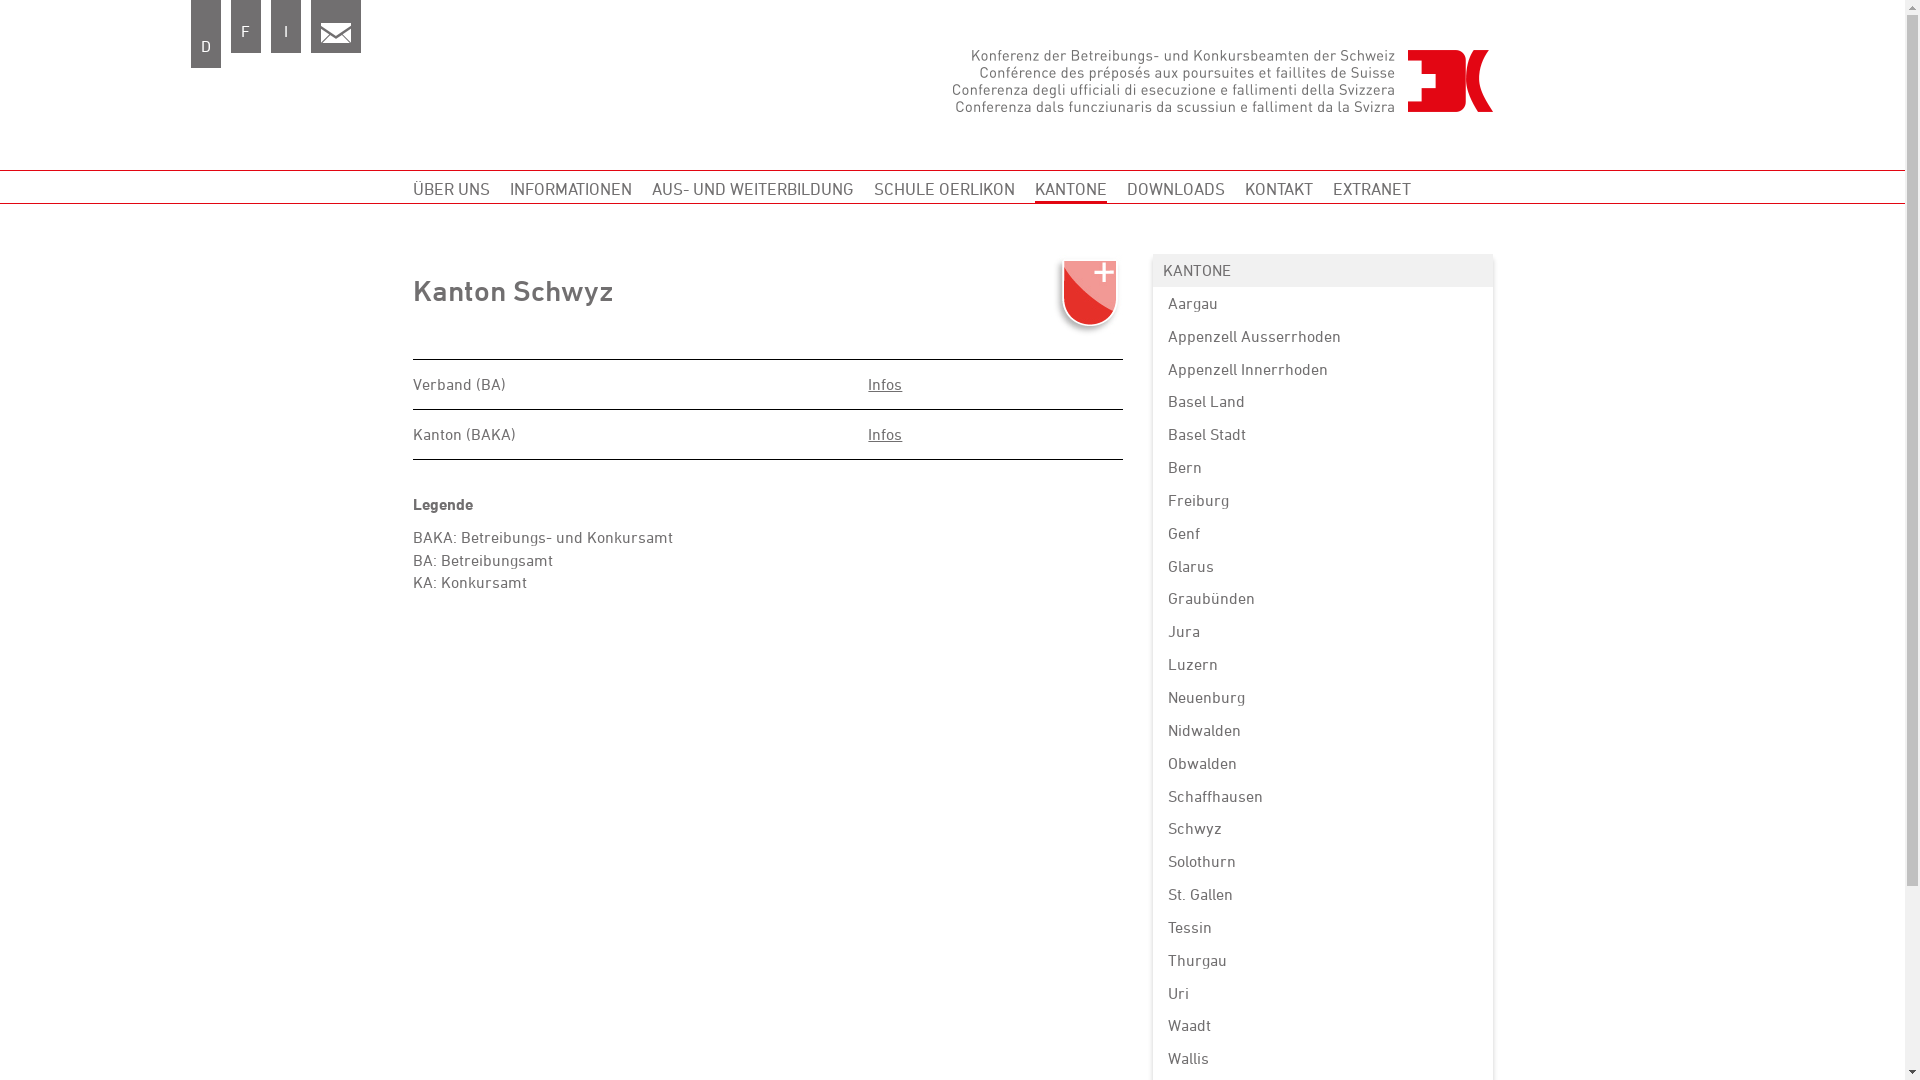 This screenshot has height=1080, width=1920. Describe the element at coordinates (285, 26) in the screenshot. I see `I` at that location.